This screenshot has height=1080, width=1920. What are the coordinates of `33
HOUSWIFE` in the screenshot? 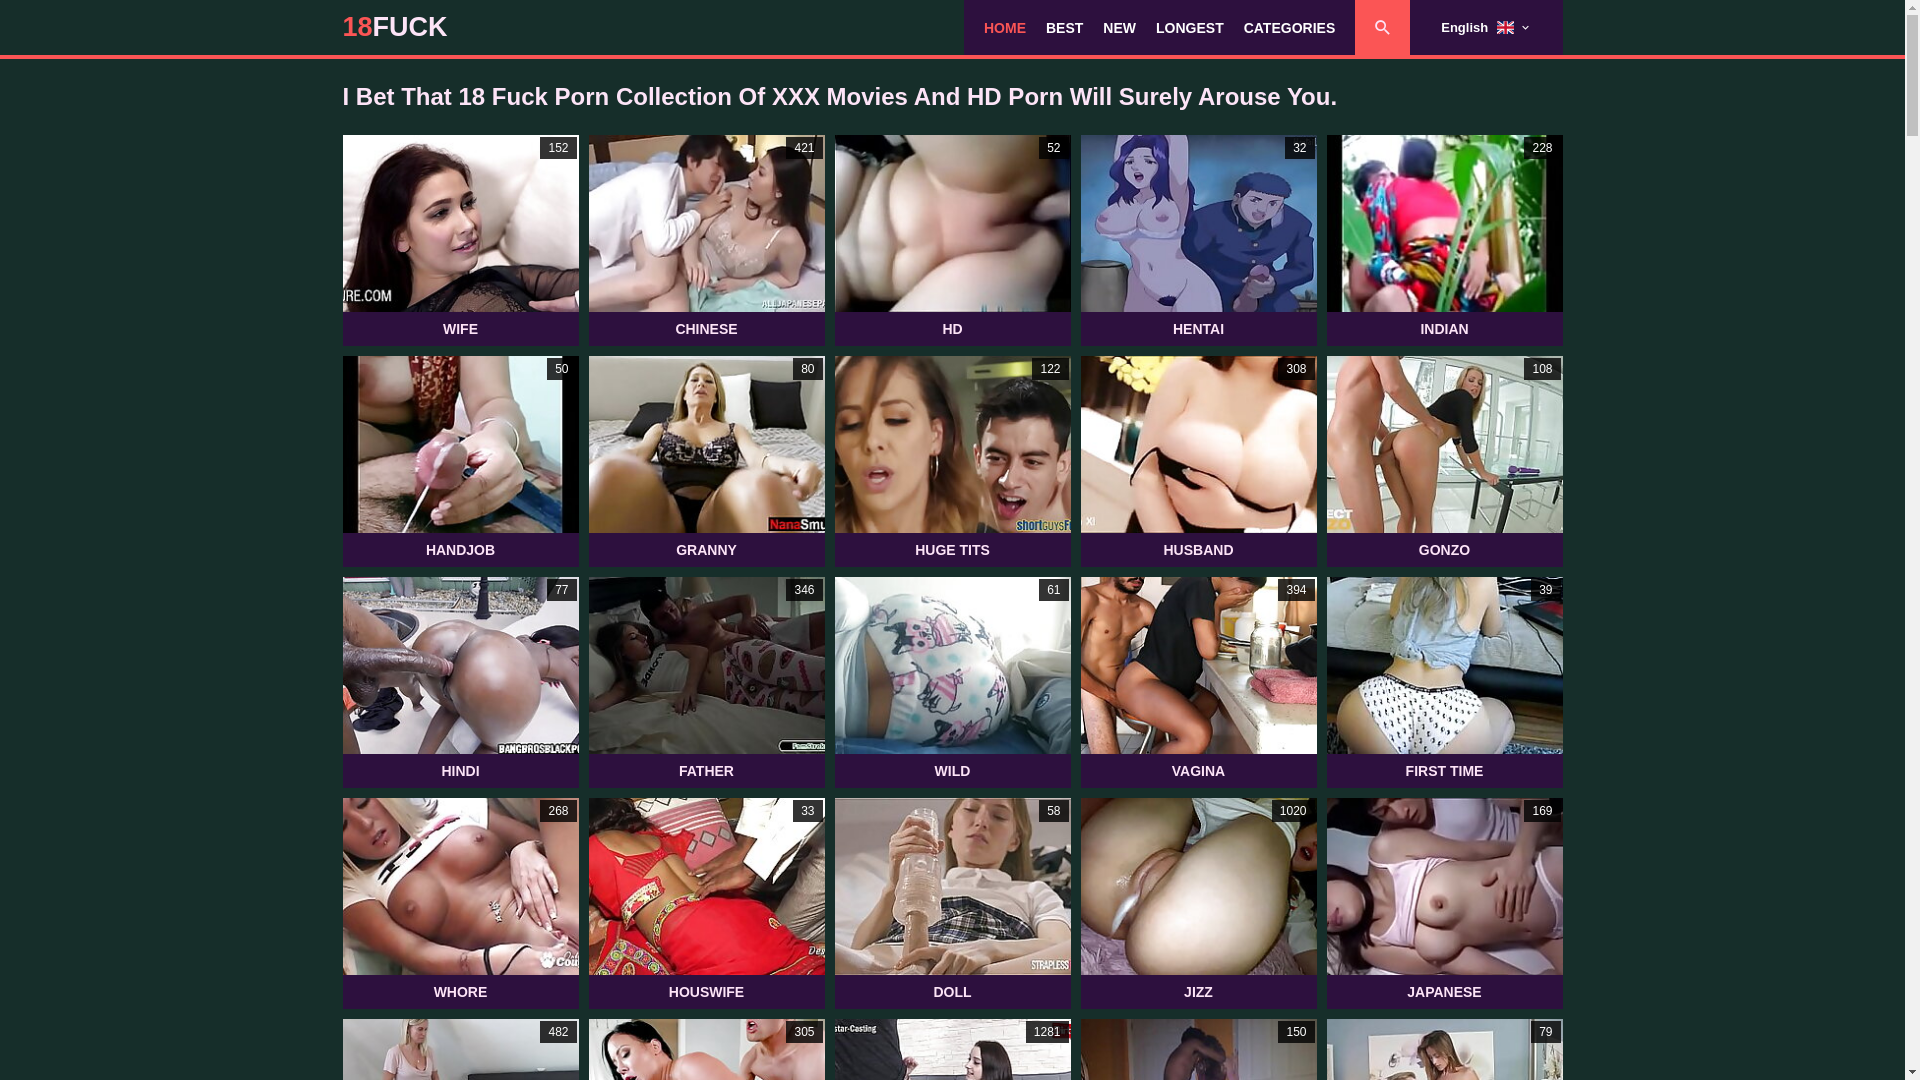 It's located at (706, 904).